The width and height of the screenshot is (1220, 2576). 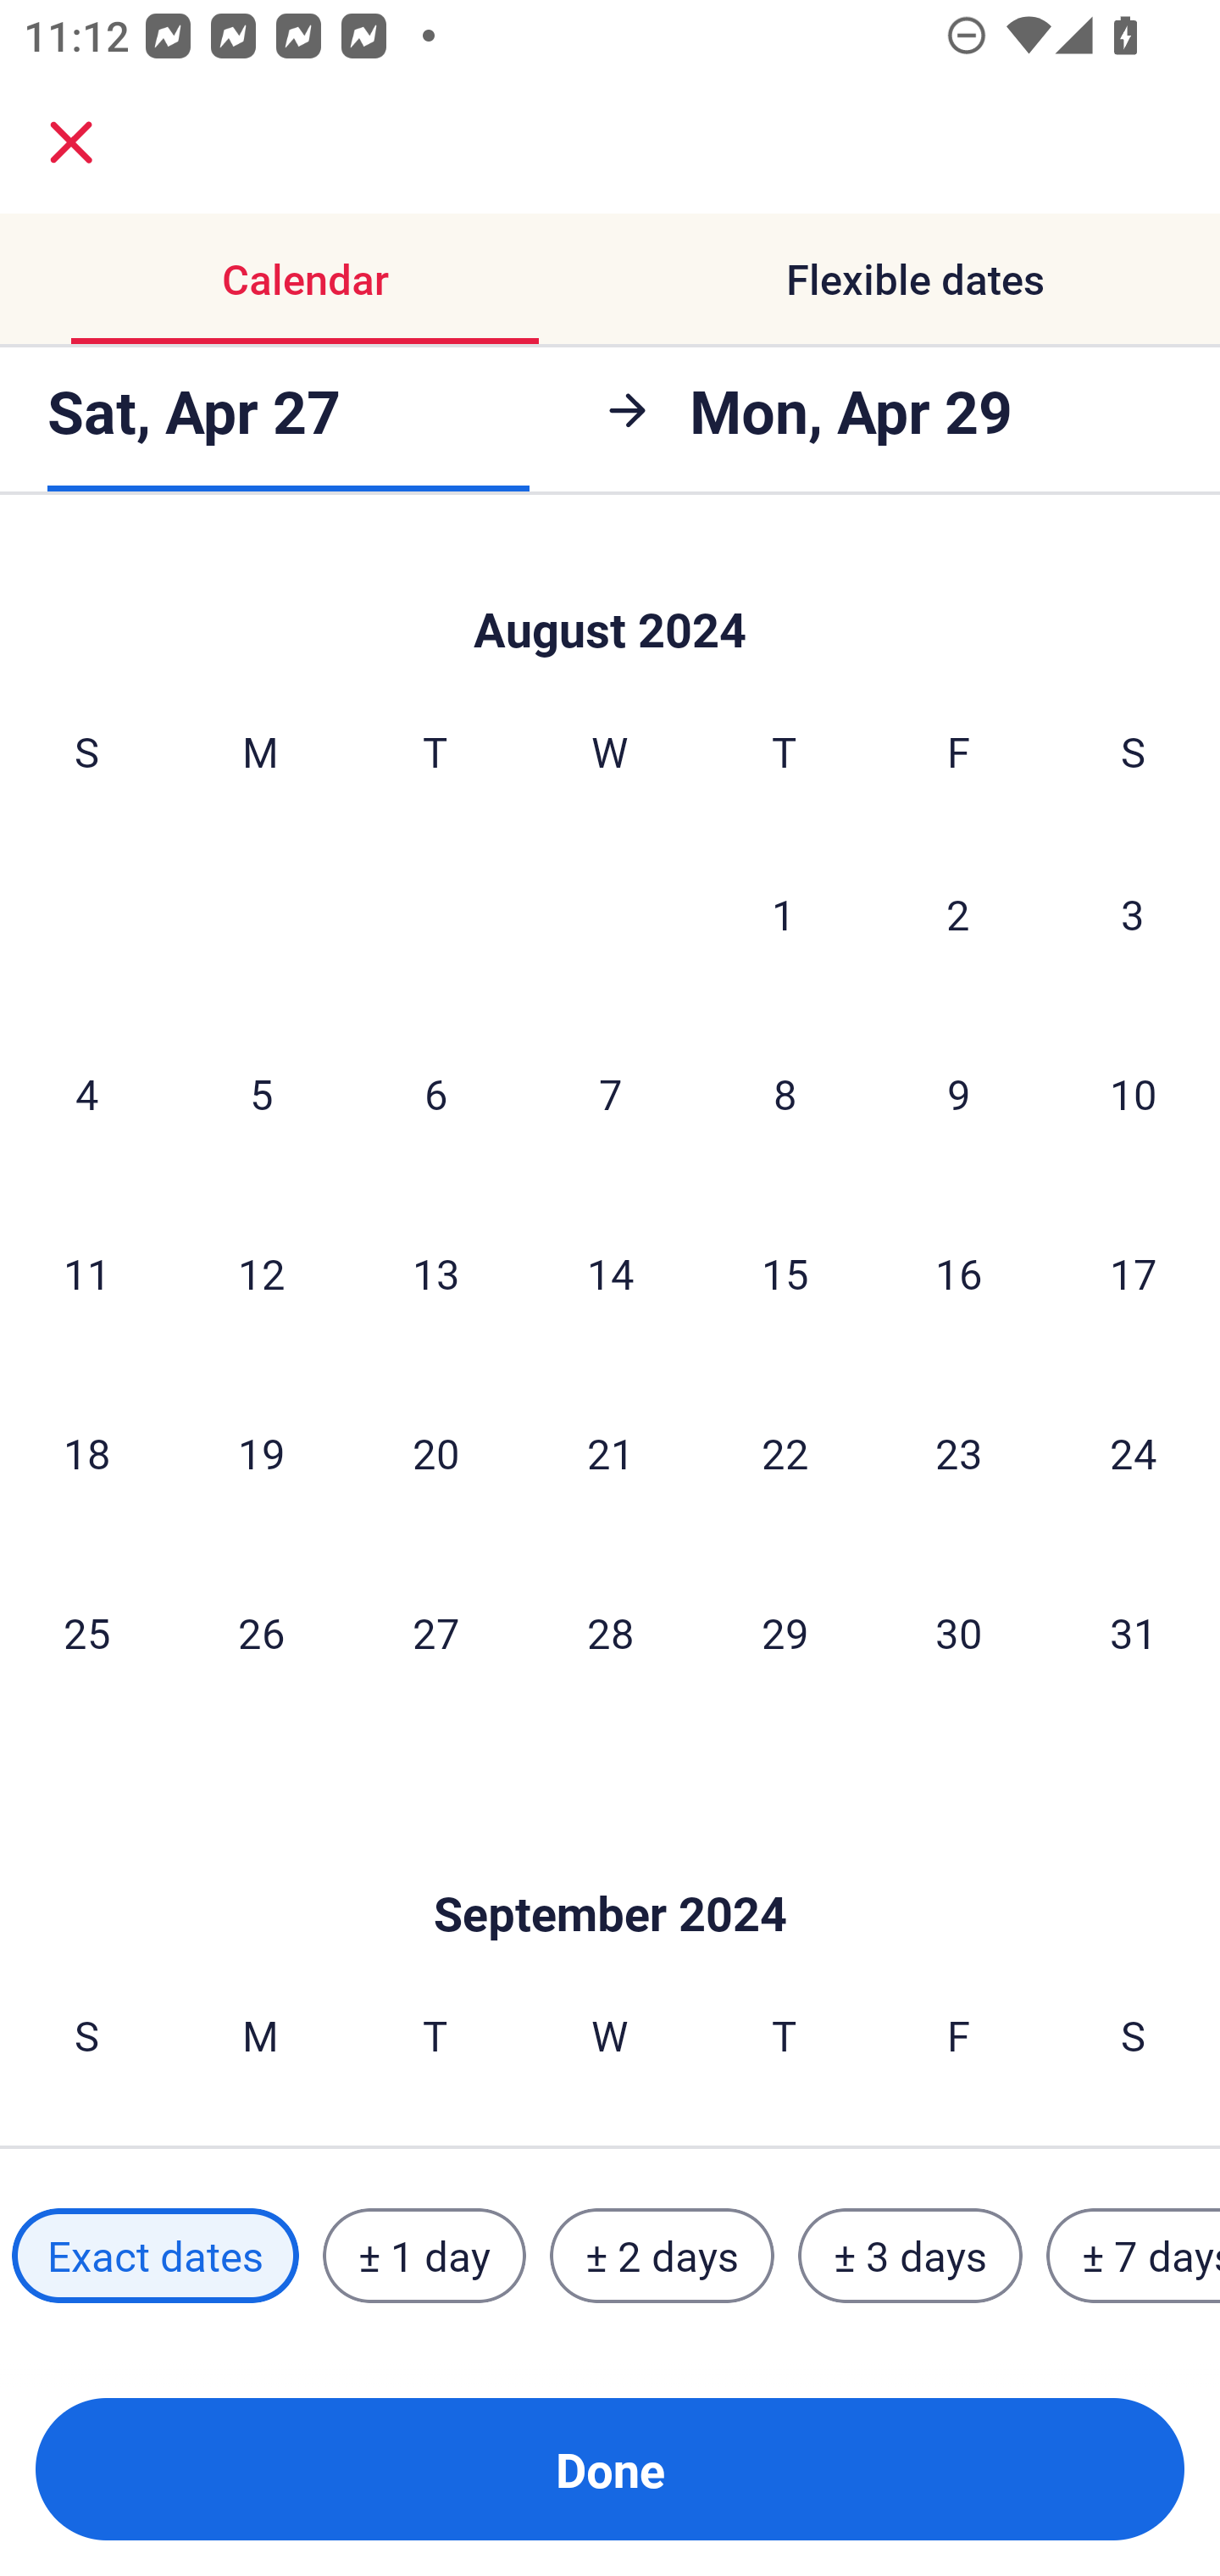 I want to click on 28 Wednesday, August 28, 2024, so click(x=610, y=1632).